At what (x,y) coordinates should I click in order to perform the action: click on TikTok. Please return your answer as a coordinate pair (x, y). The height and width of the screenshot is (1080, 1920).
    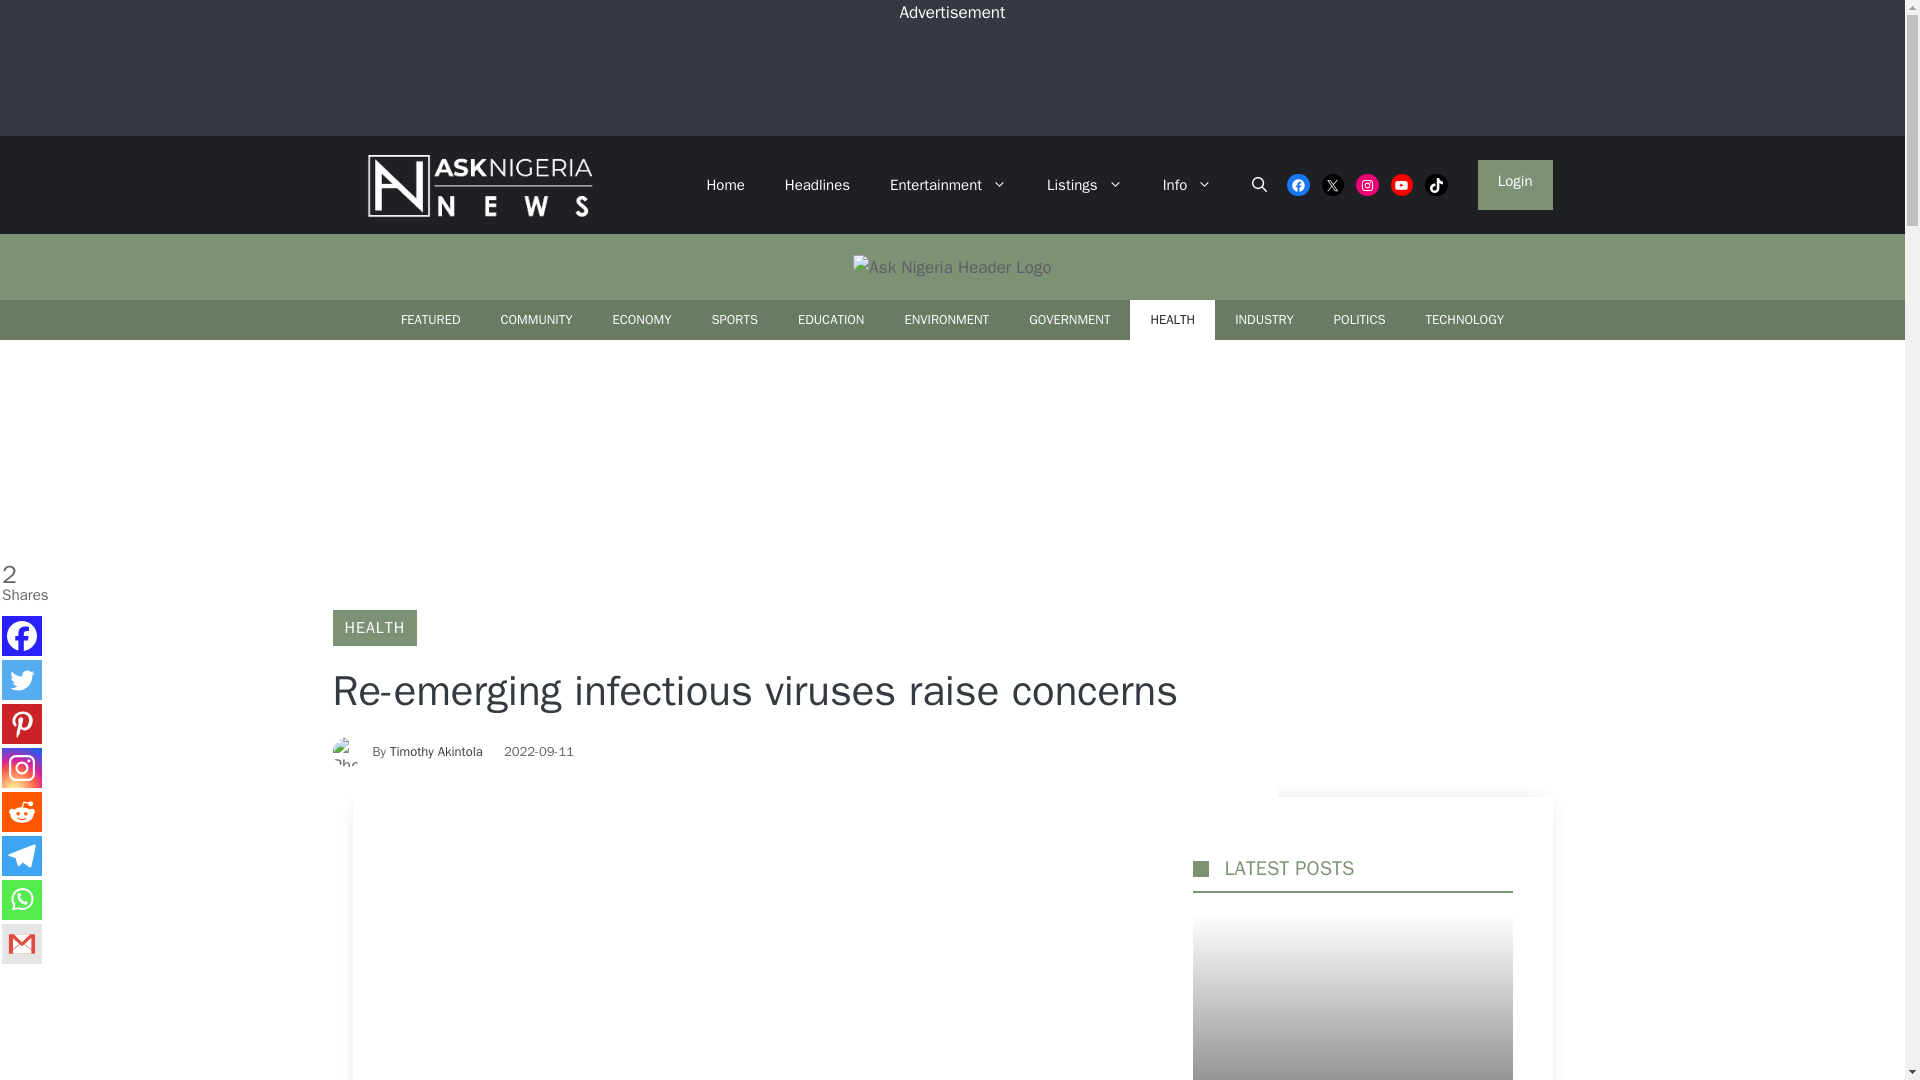
    Looking at the image, I should click on (1436, 184).